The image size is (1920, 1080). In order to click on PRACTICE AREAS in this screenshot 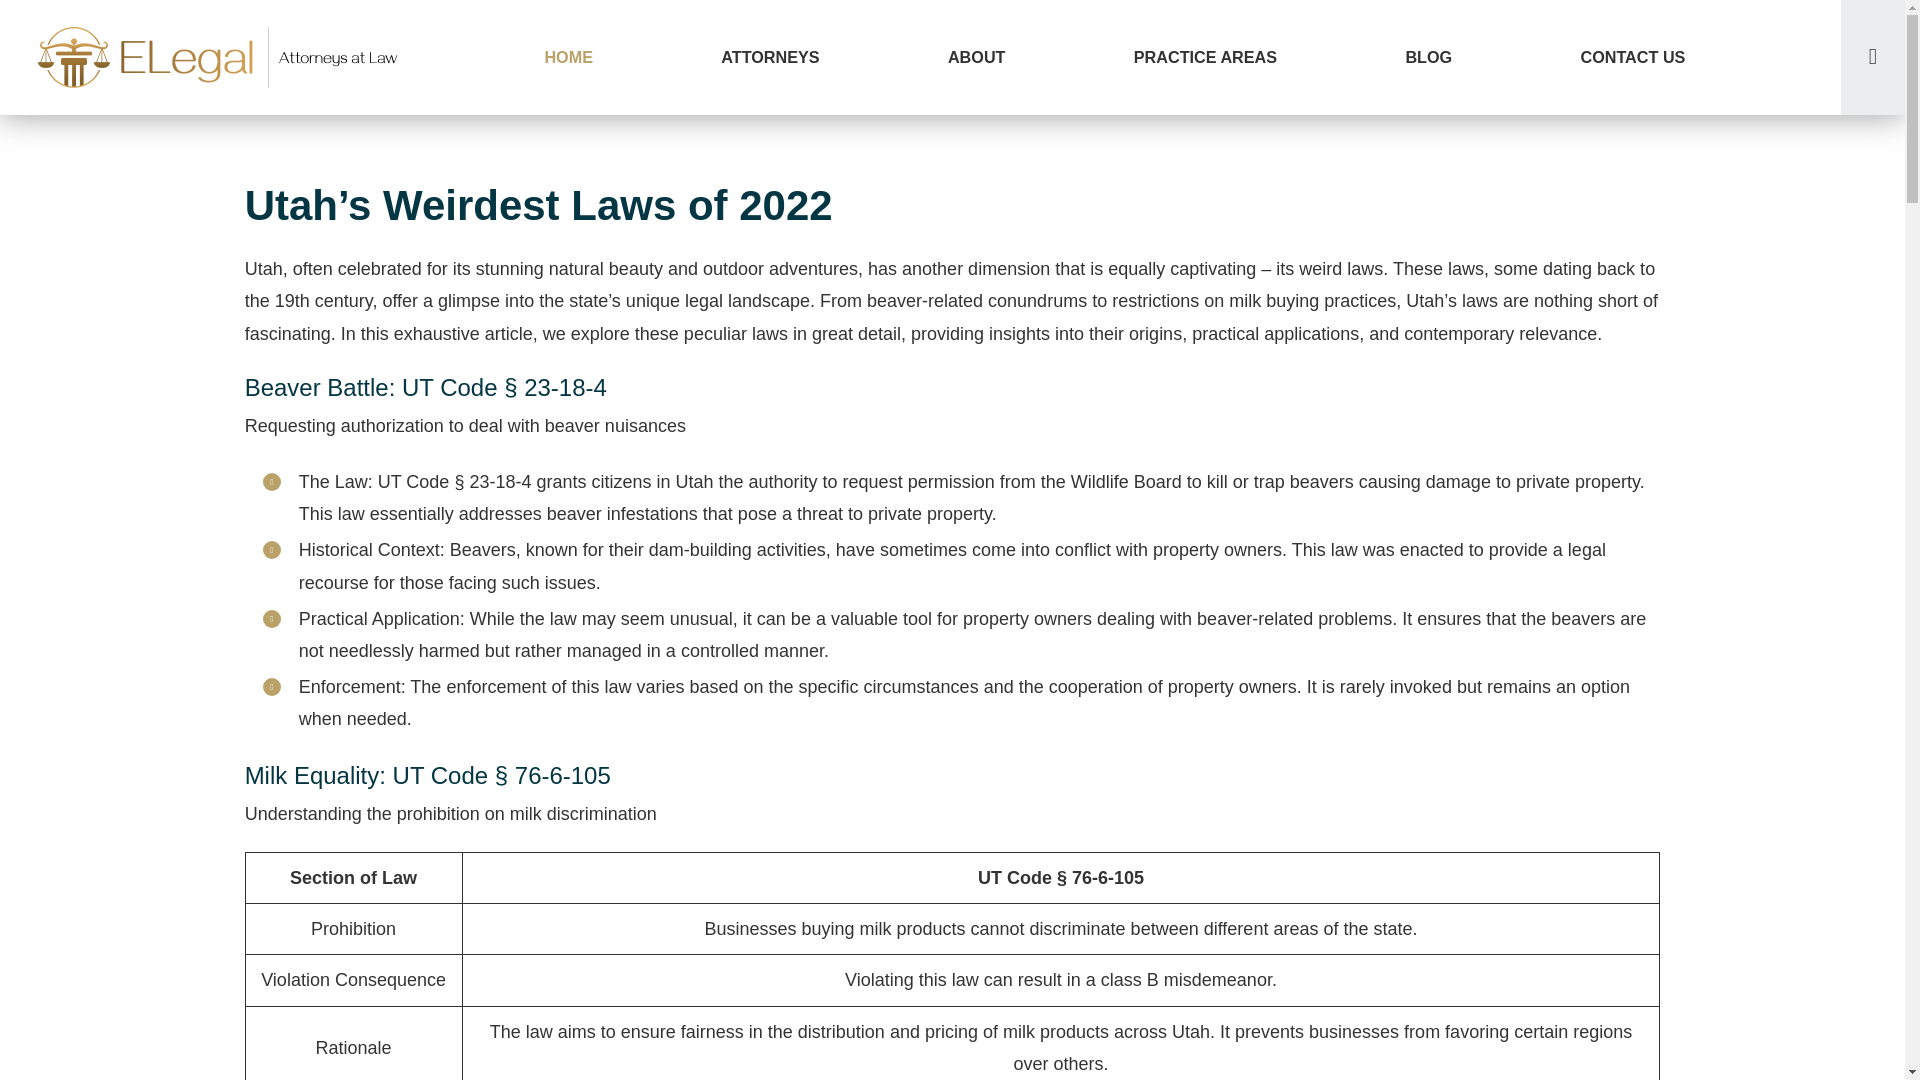, I will do `click(1206, 57)`.